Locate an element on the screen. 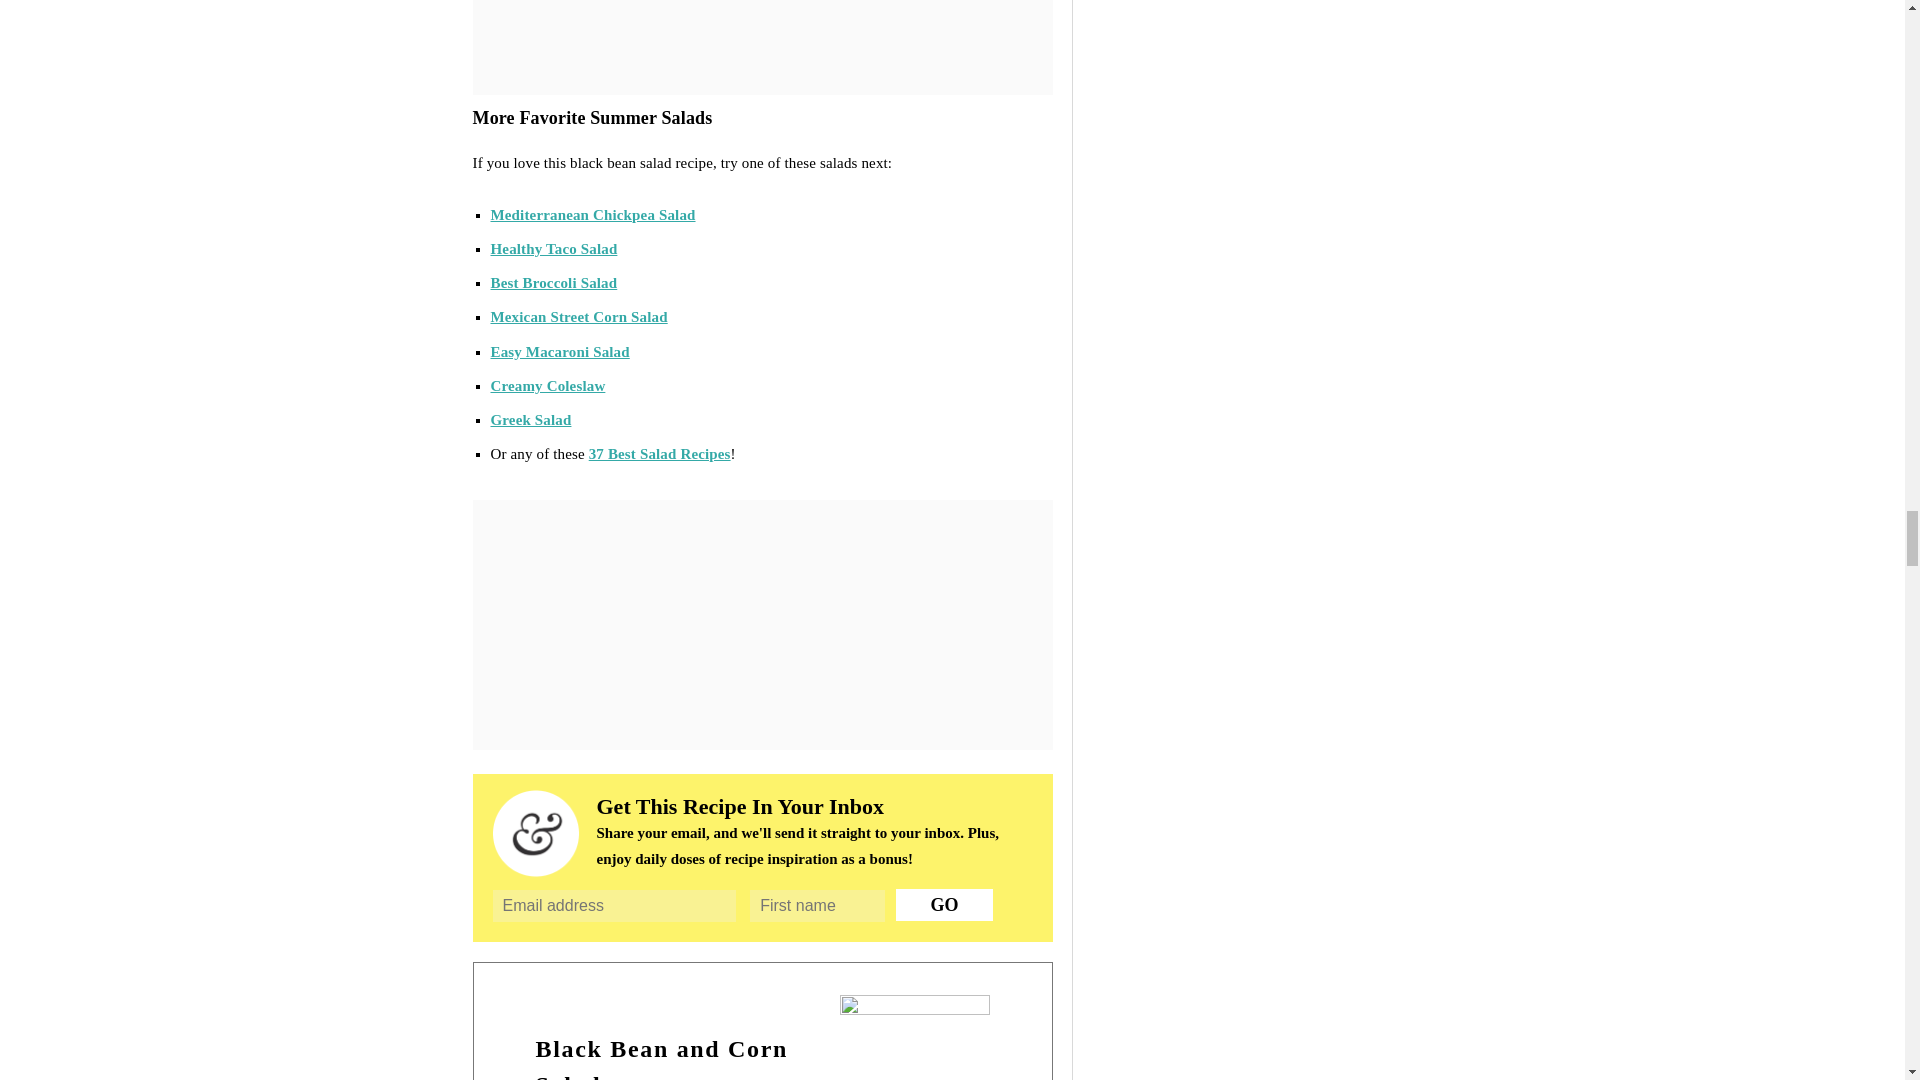  Mexican Street Corn Salad is located at coordinates (578, 316).